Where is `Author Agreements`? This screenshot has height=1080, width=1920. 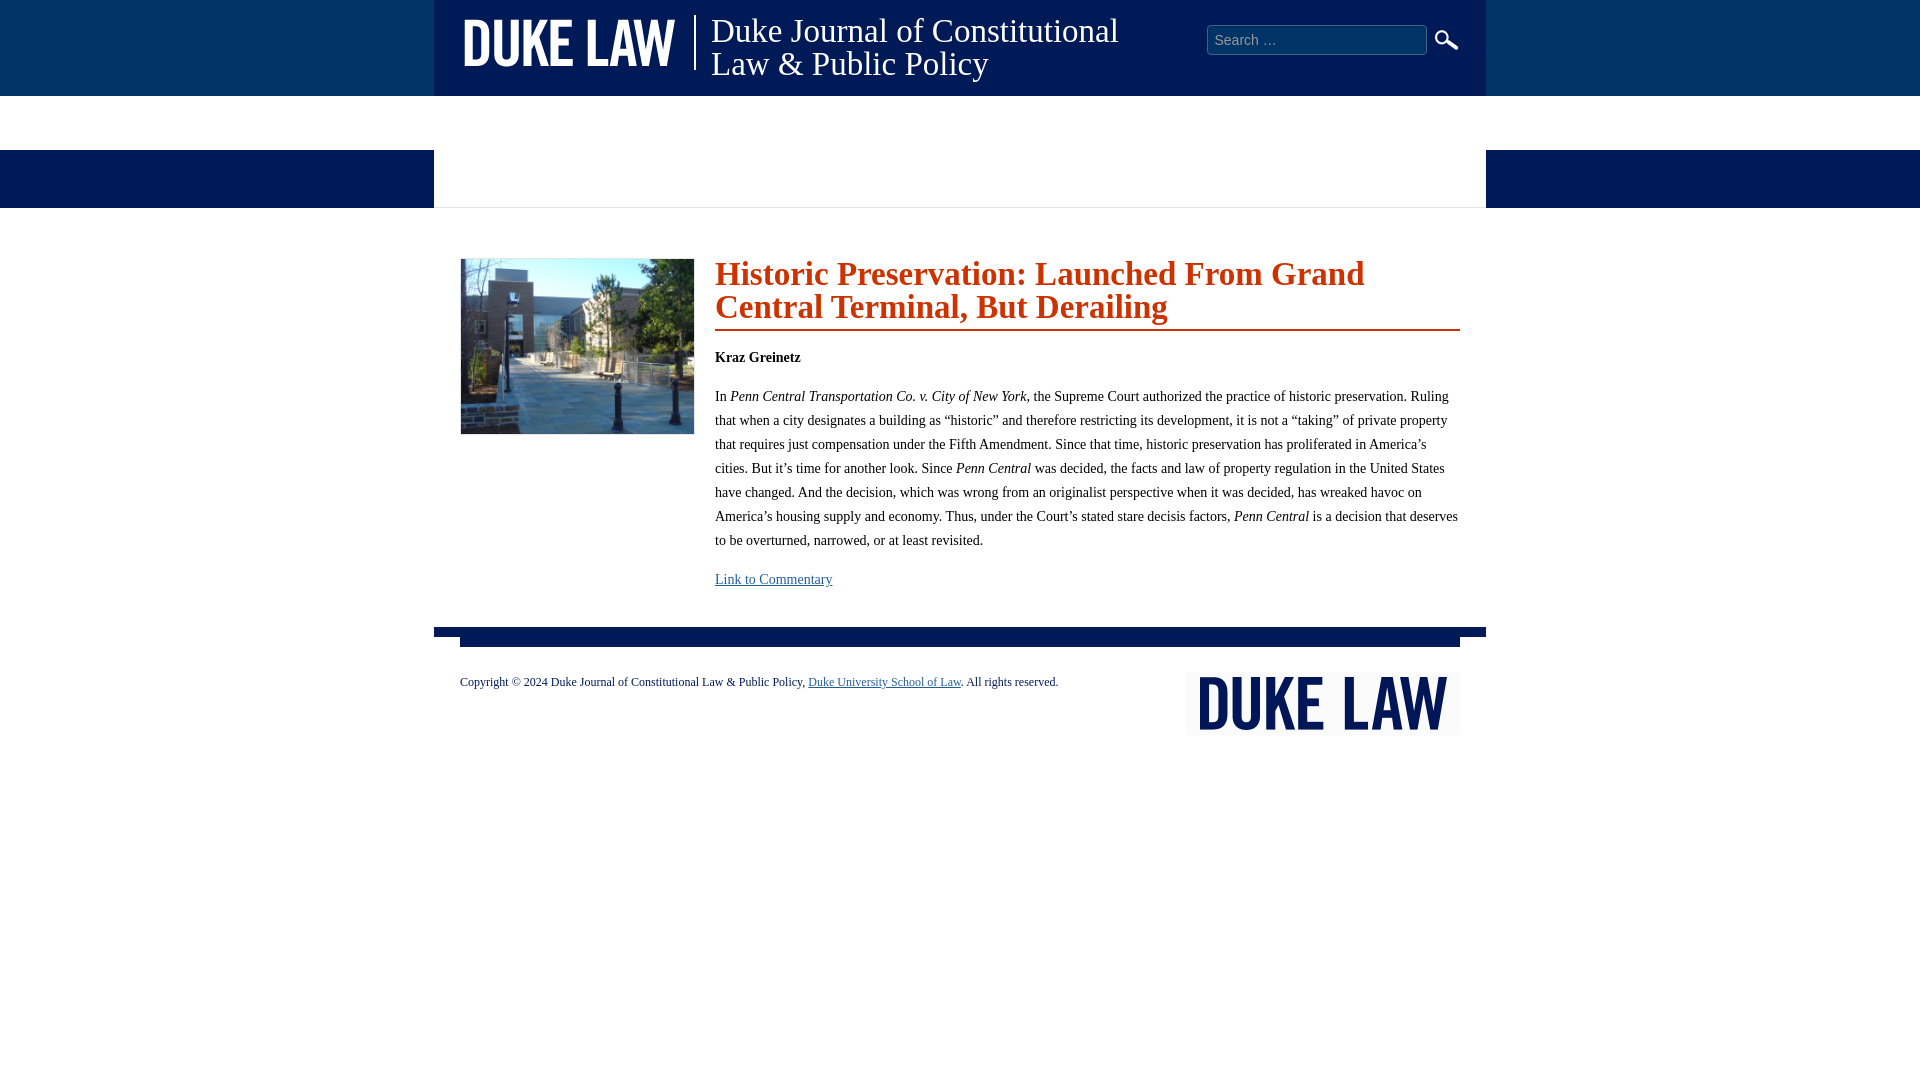
Author Agreements is located at coordinates (556, 176).